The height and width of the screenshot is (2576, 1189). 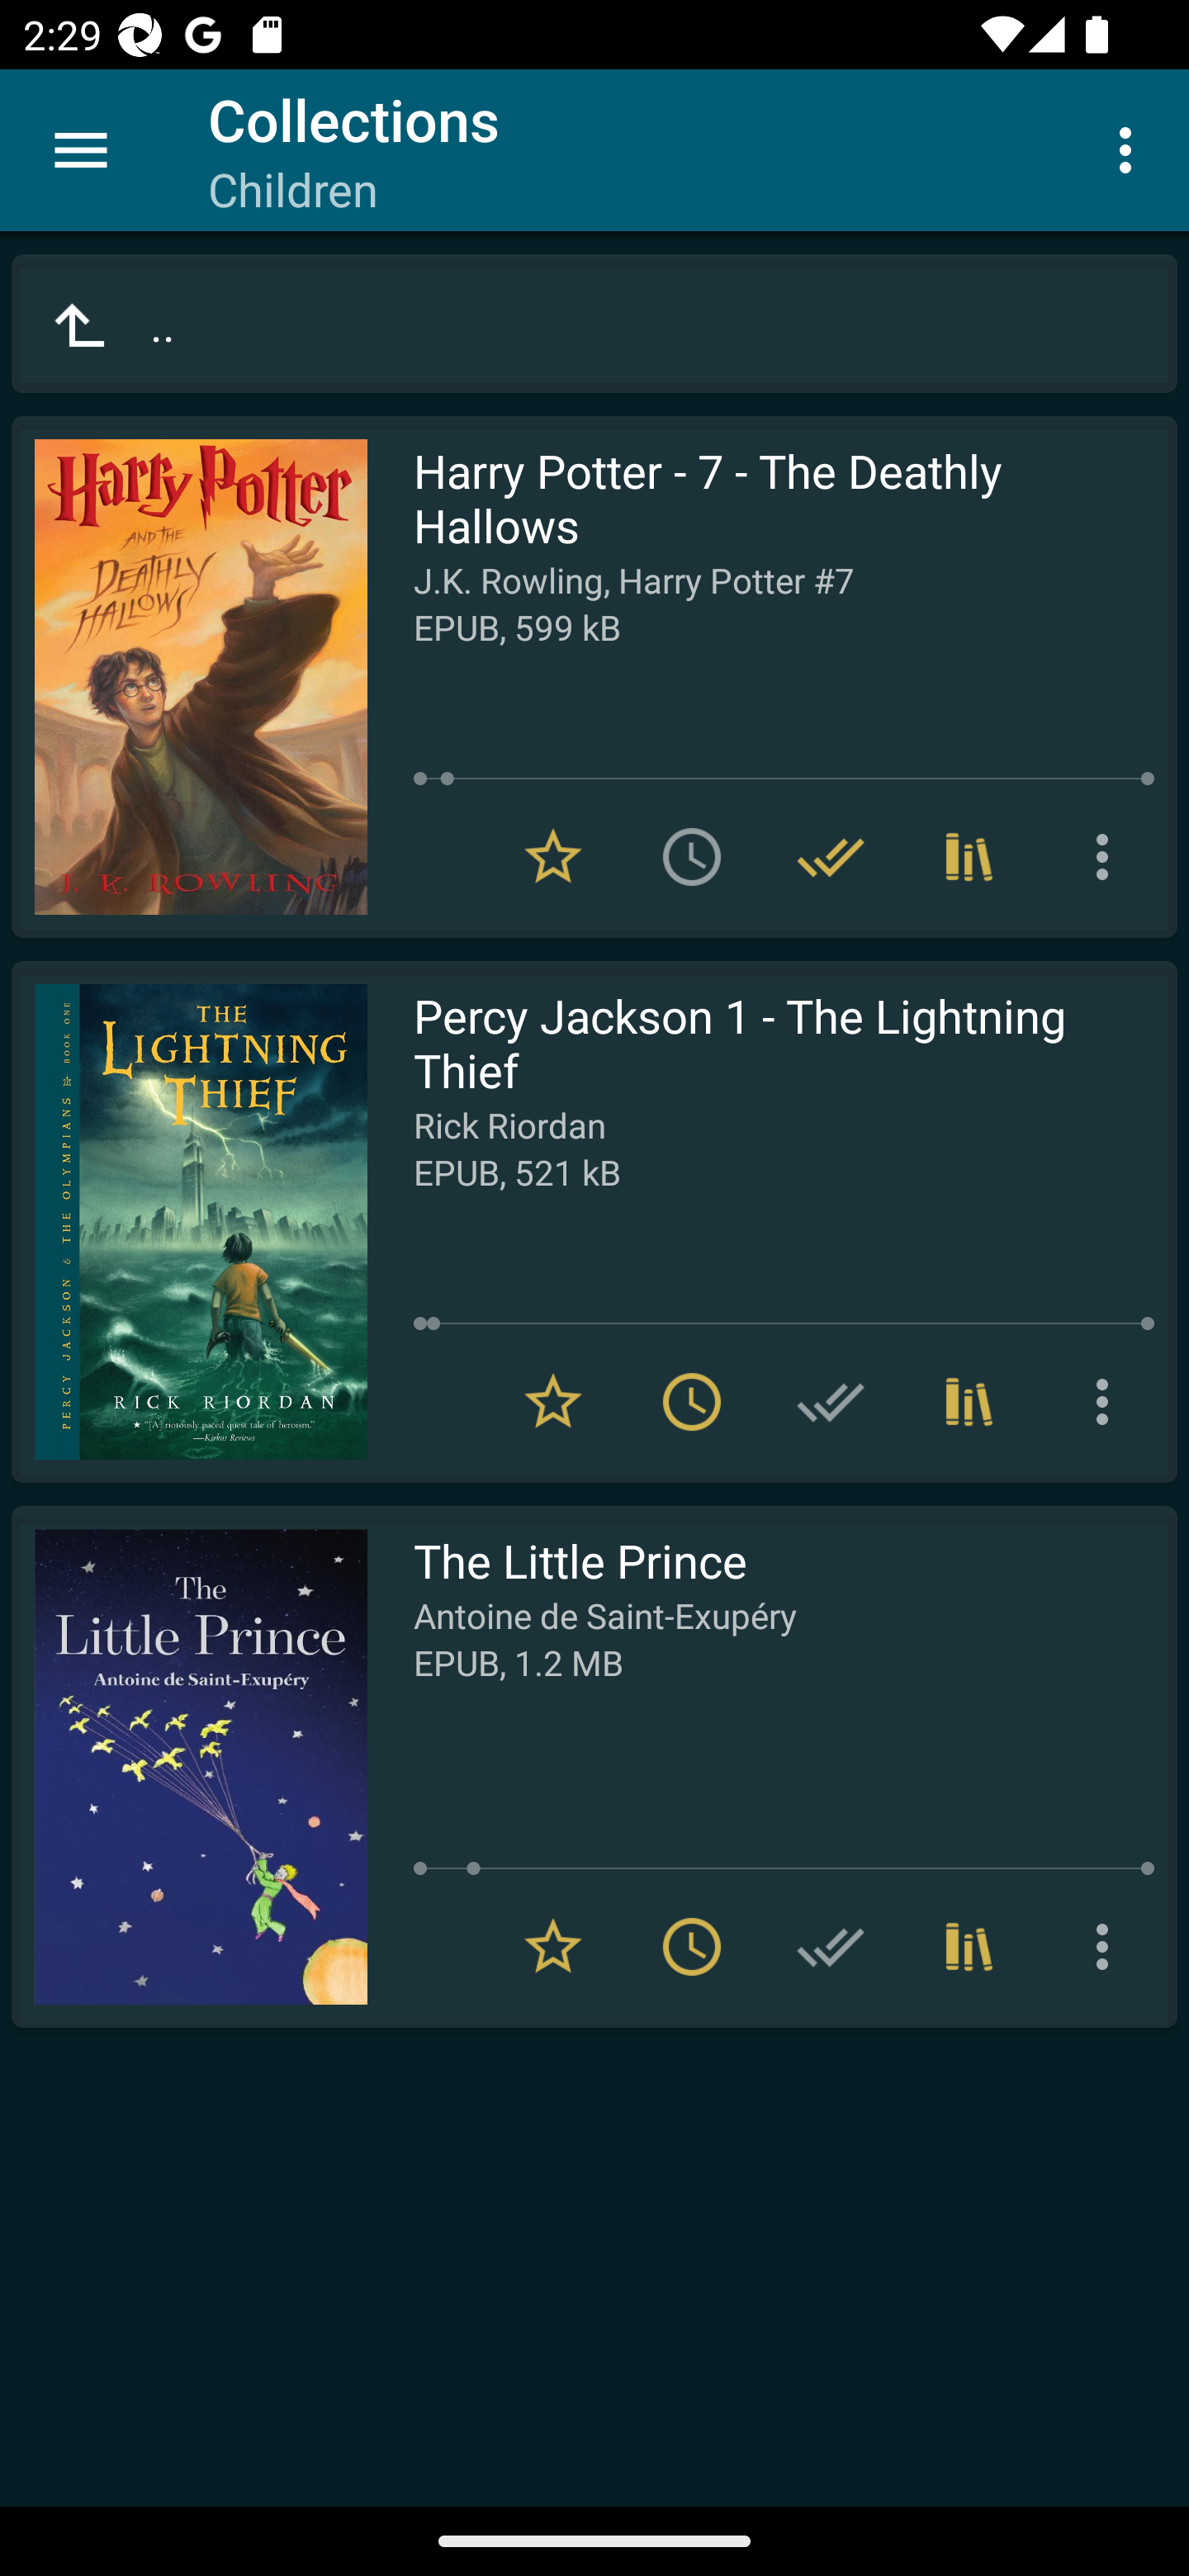 What do you see at coordinates (692, 857) in the screenshot?
I see `Add to To read` at bounding box center [692, 857].